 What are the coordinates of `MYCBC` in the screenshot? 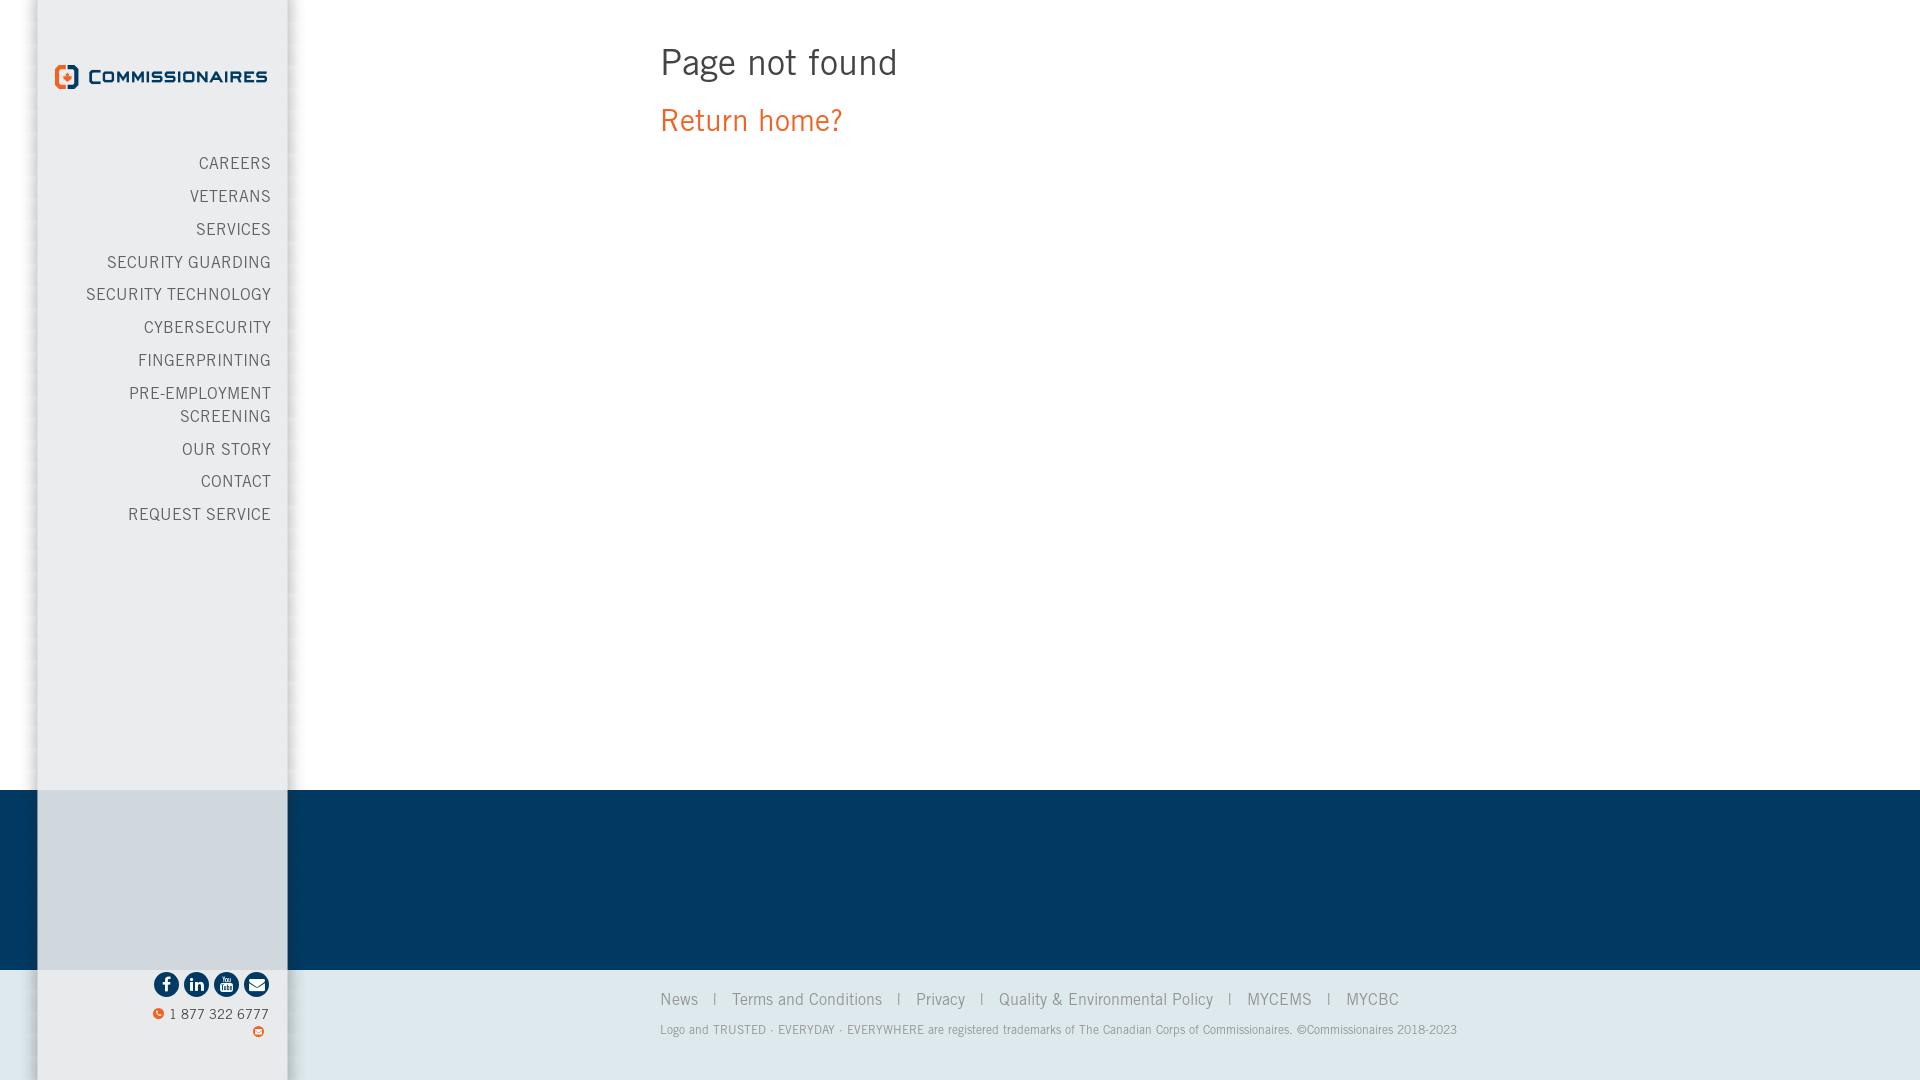 It's located at (1372, 1001).